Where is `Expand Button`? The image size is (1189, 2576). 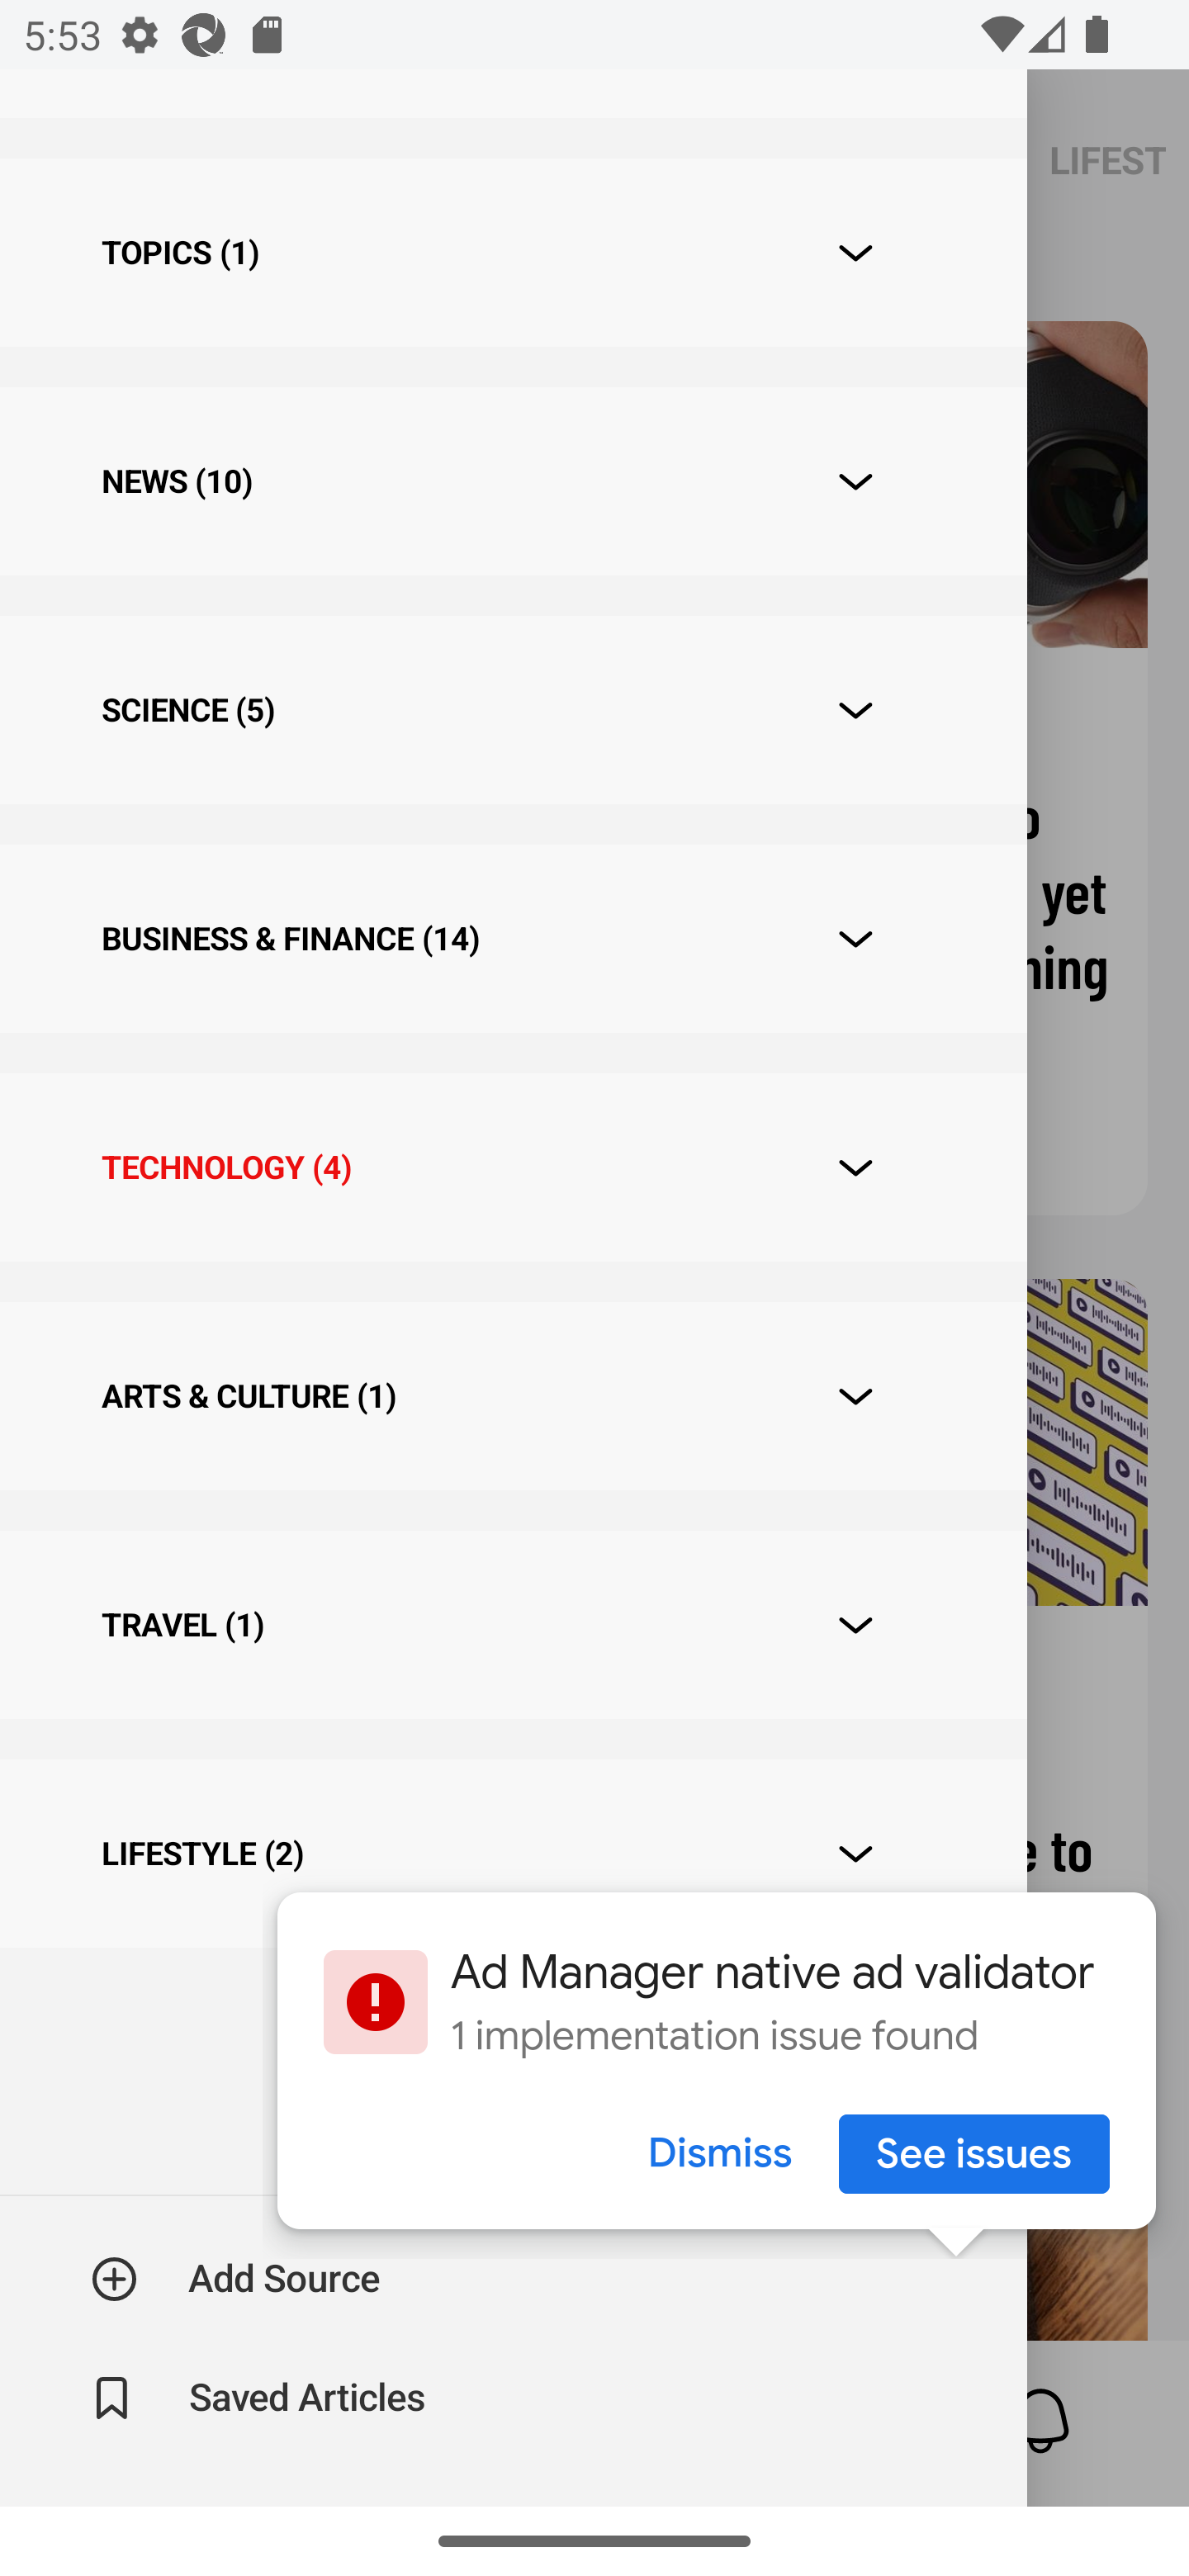 Expand Button is located at coordinates (855, 940).